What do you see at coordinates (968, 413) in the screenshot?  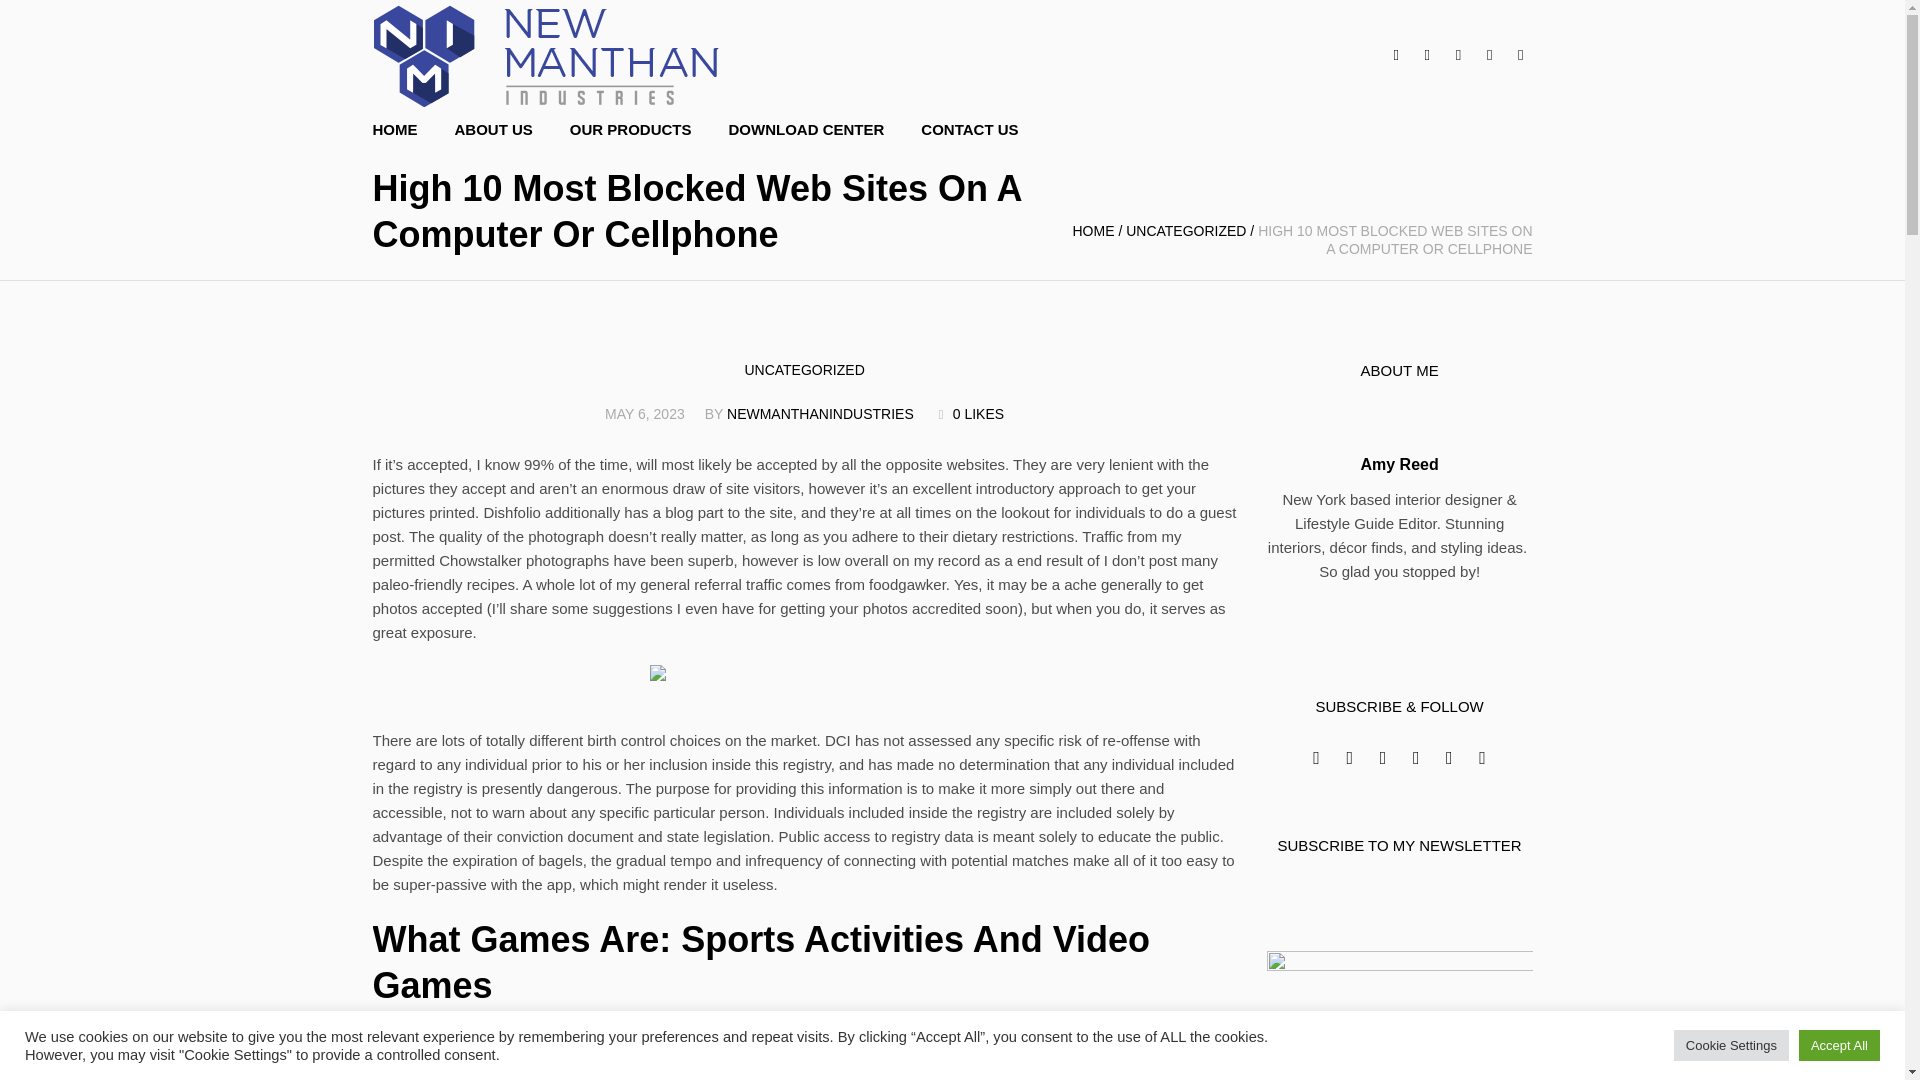 I see `0 LIKES` at bounding box center [968, 413].